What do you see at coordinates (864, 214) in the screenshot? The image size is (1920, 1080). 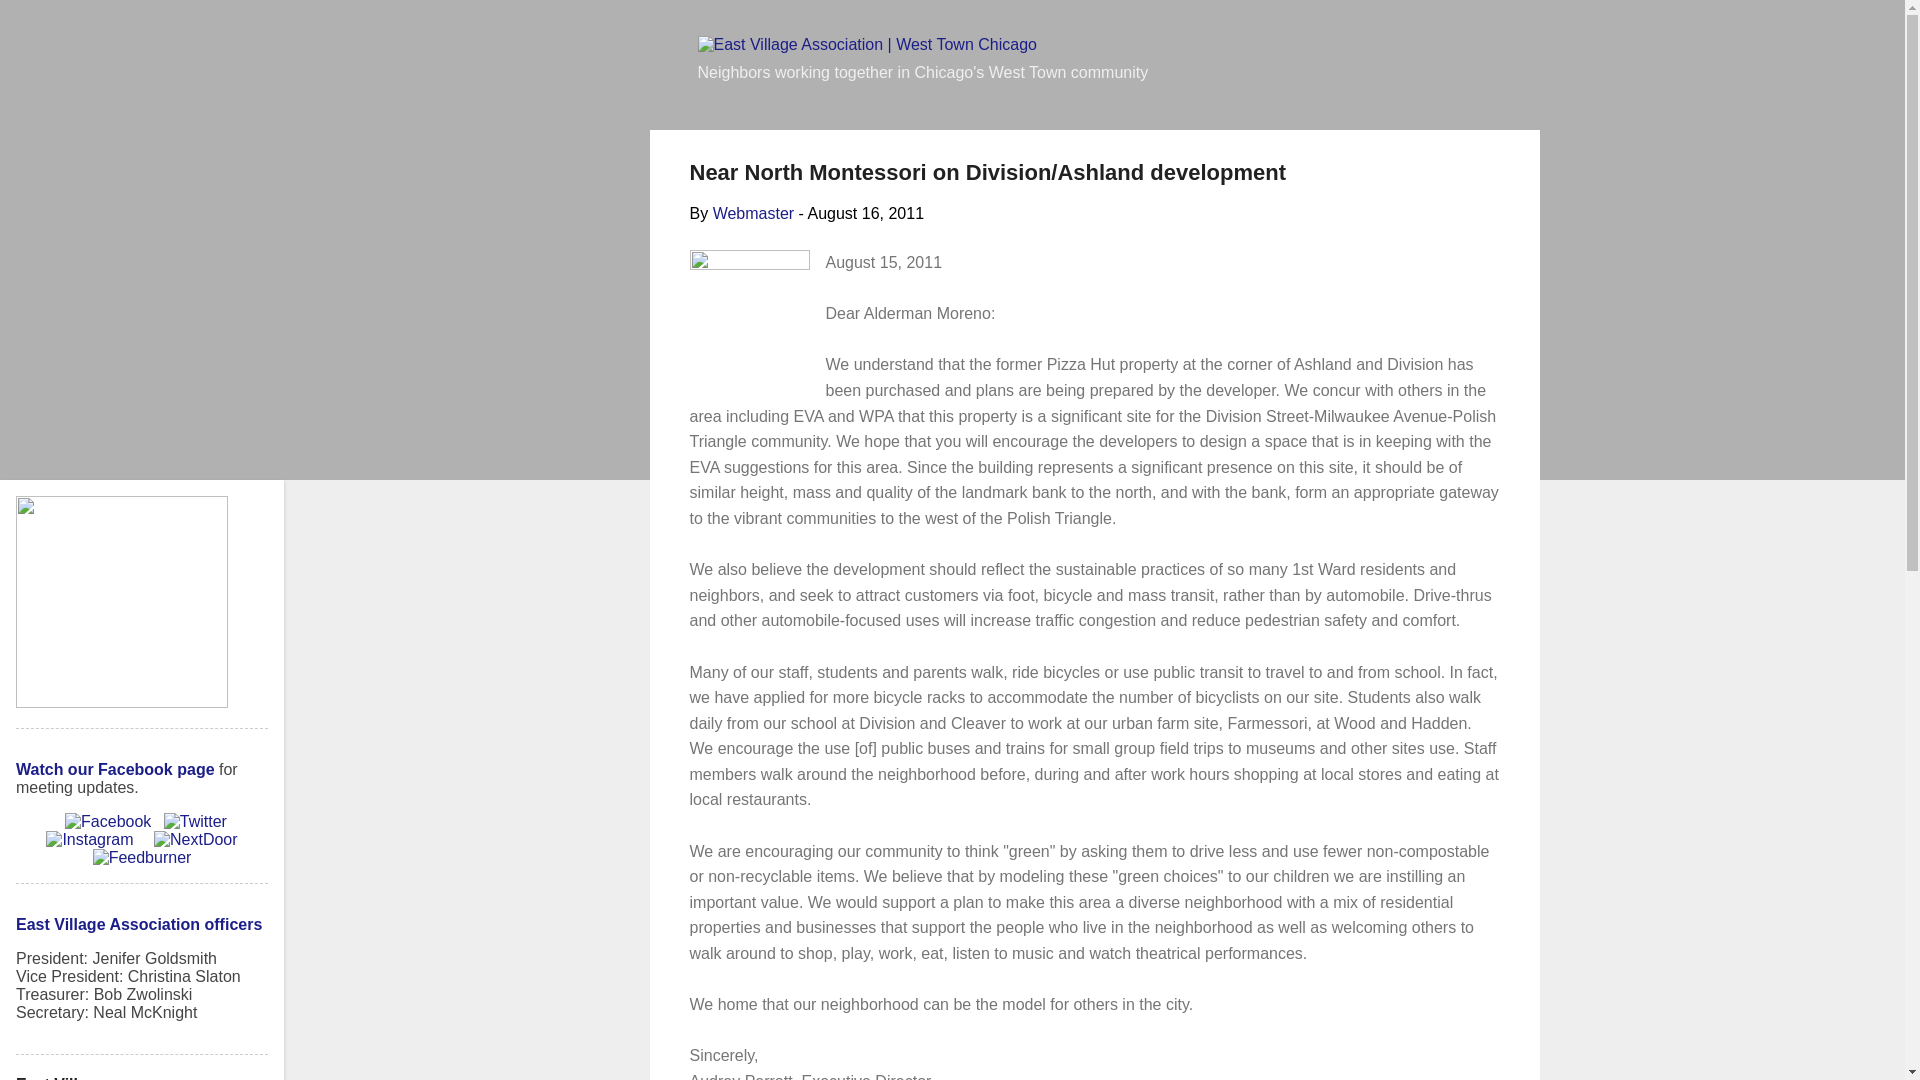 I see `August 16, 2011` at bounding box center [864, 214].